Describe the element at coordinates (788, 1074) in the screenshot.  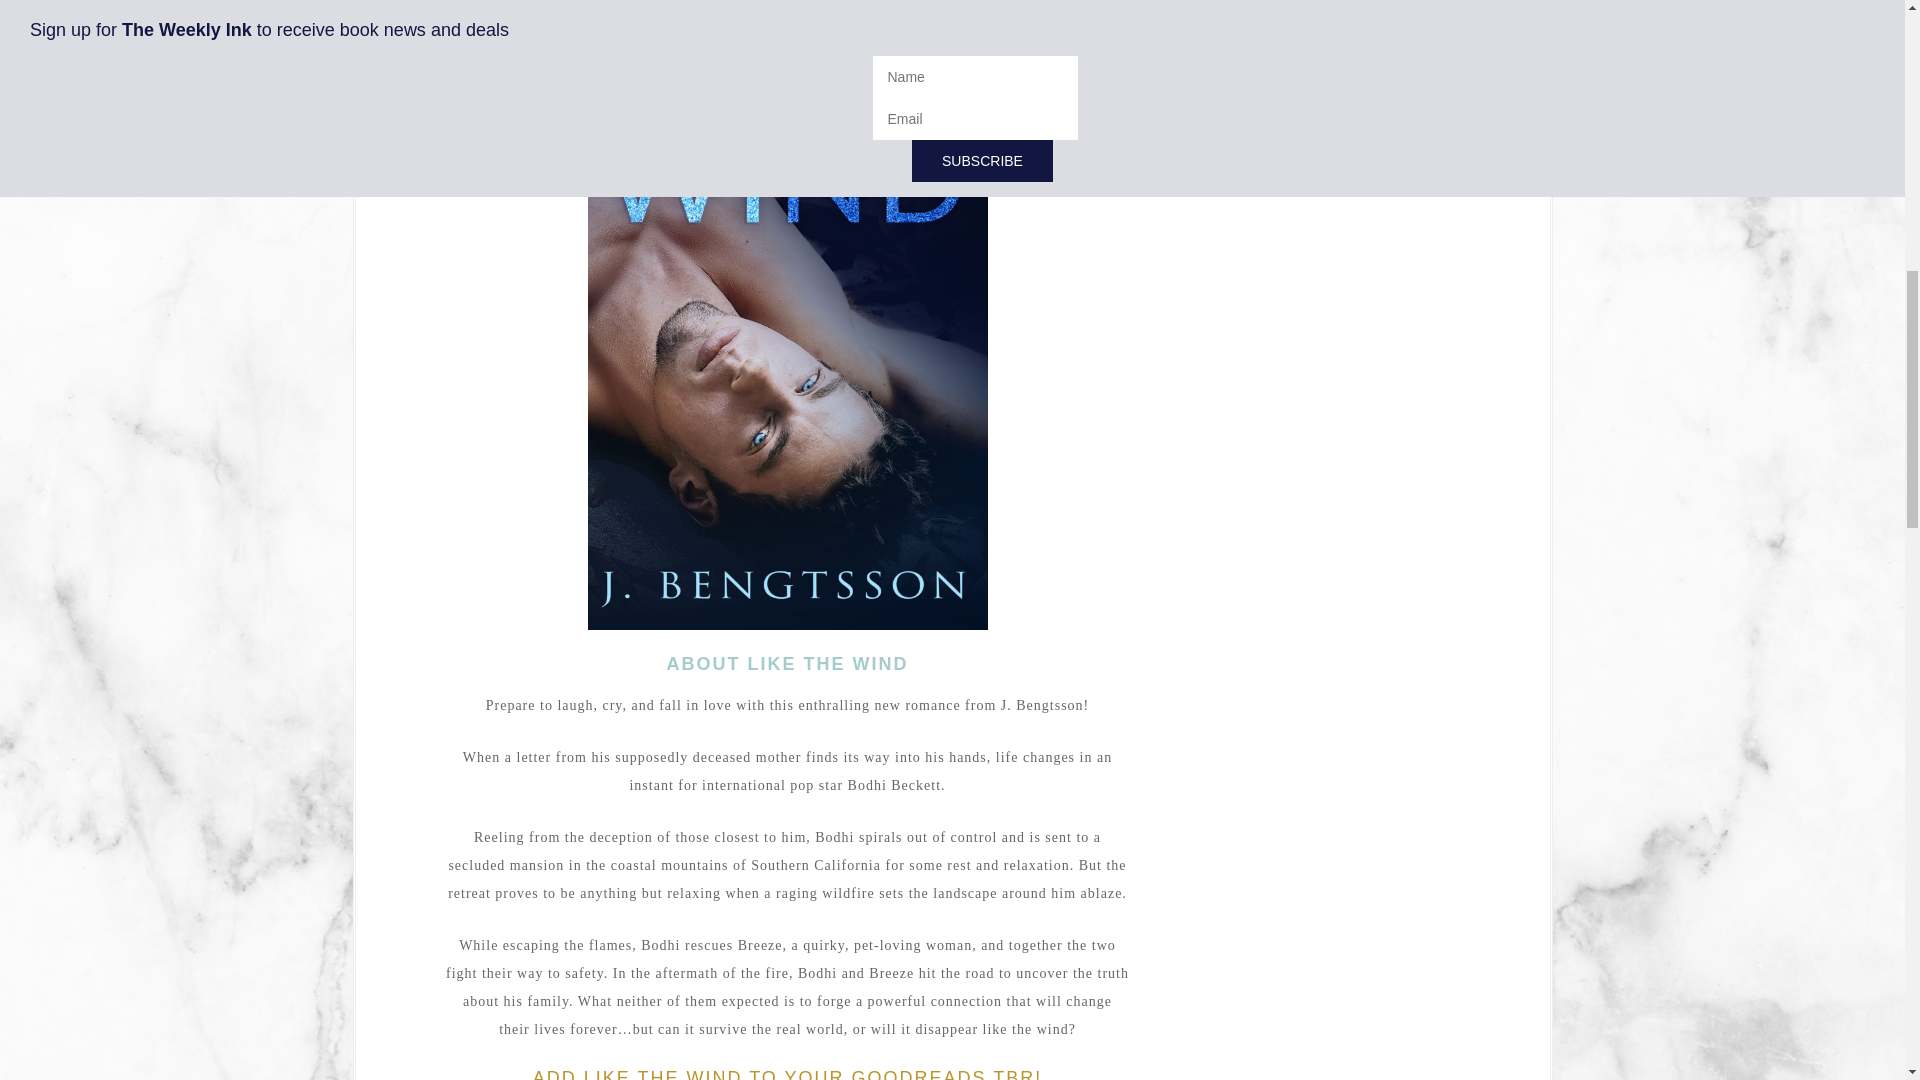
I see `ADD LIKE THE WIND TO YOUR GOODREADS TBR!` at that location.